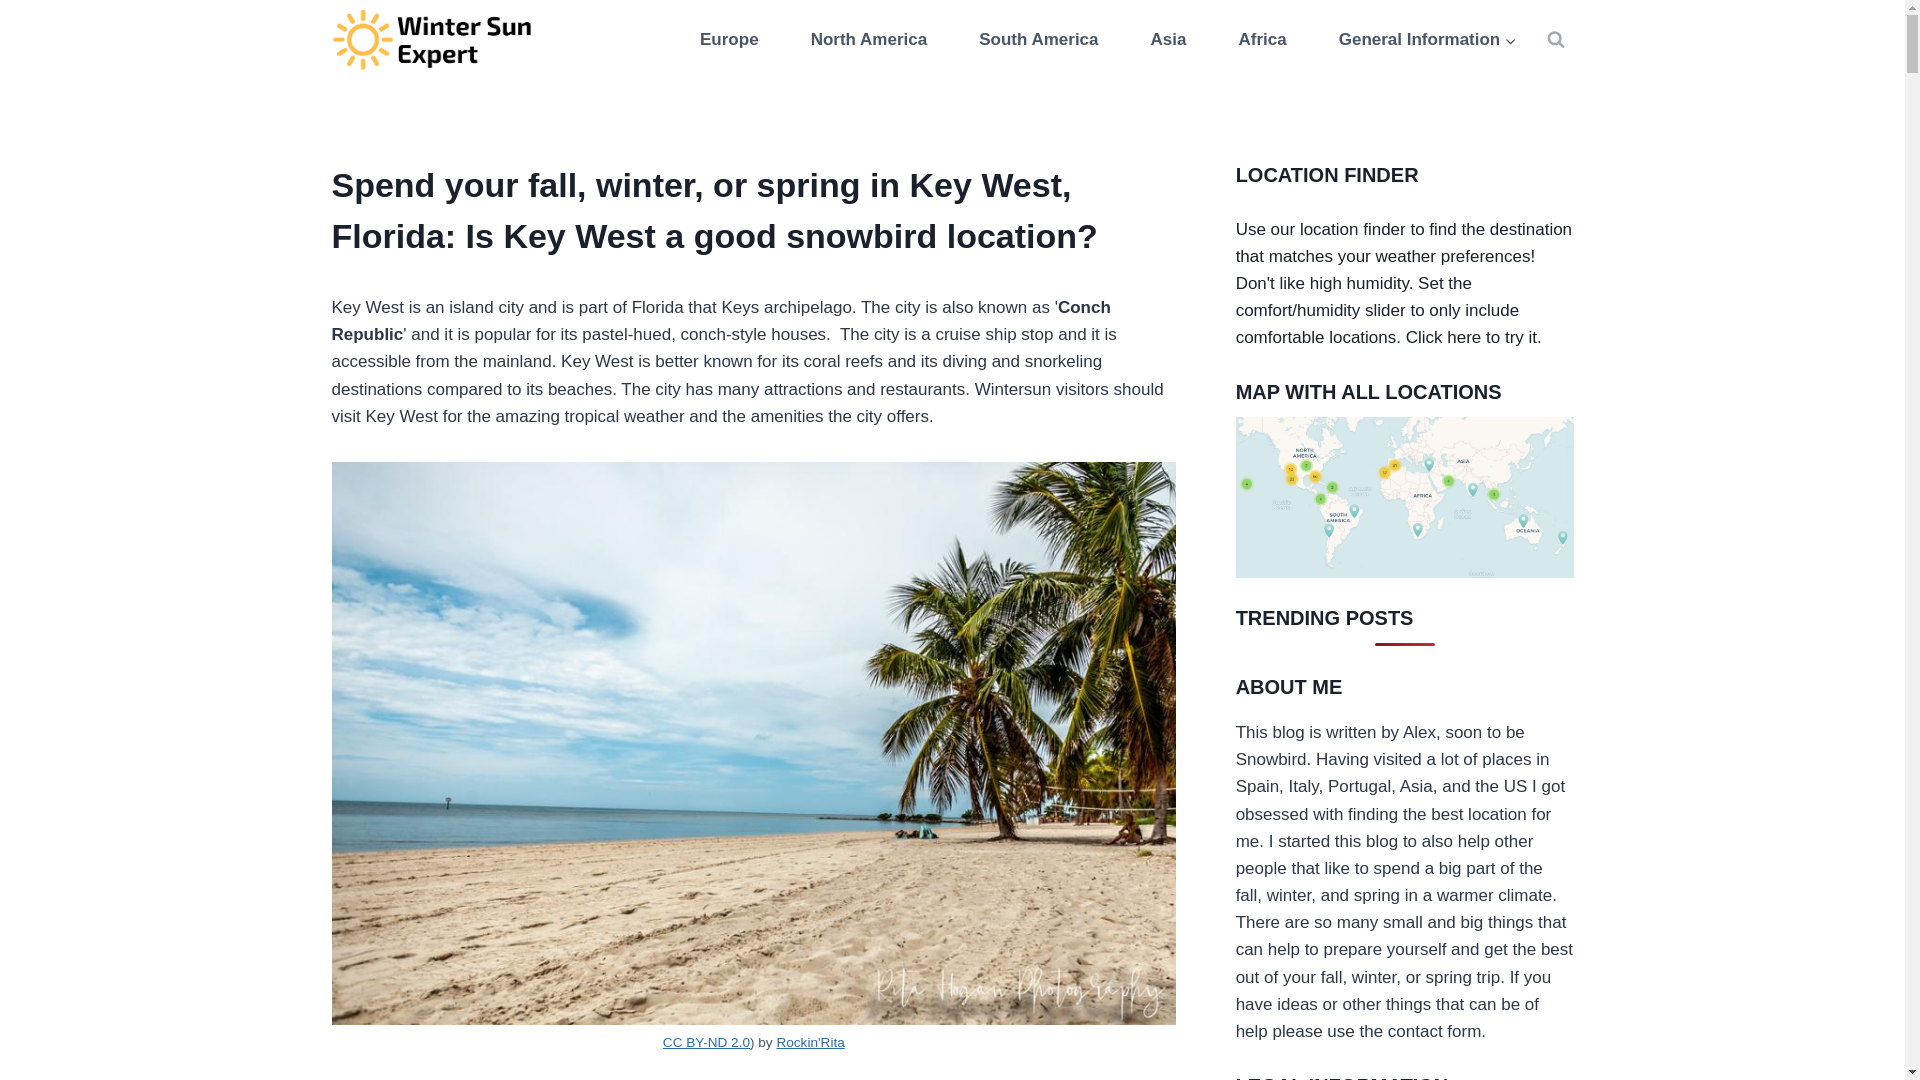 The width and height of the screenshot is (1920, 1080). I want to click on Map with all locations, so click(1405, 496).